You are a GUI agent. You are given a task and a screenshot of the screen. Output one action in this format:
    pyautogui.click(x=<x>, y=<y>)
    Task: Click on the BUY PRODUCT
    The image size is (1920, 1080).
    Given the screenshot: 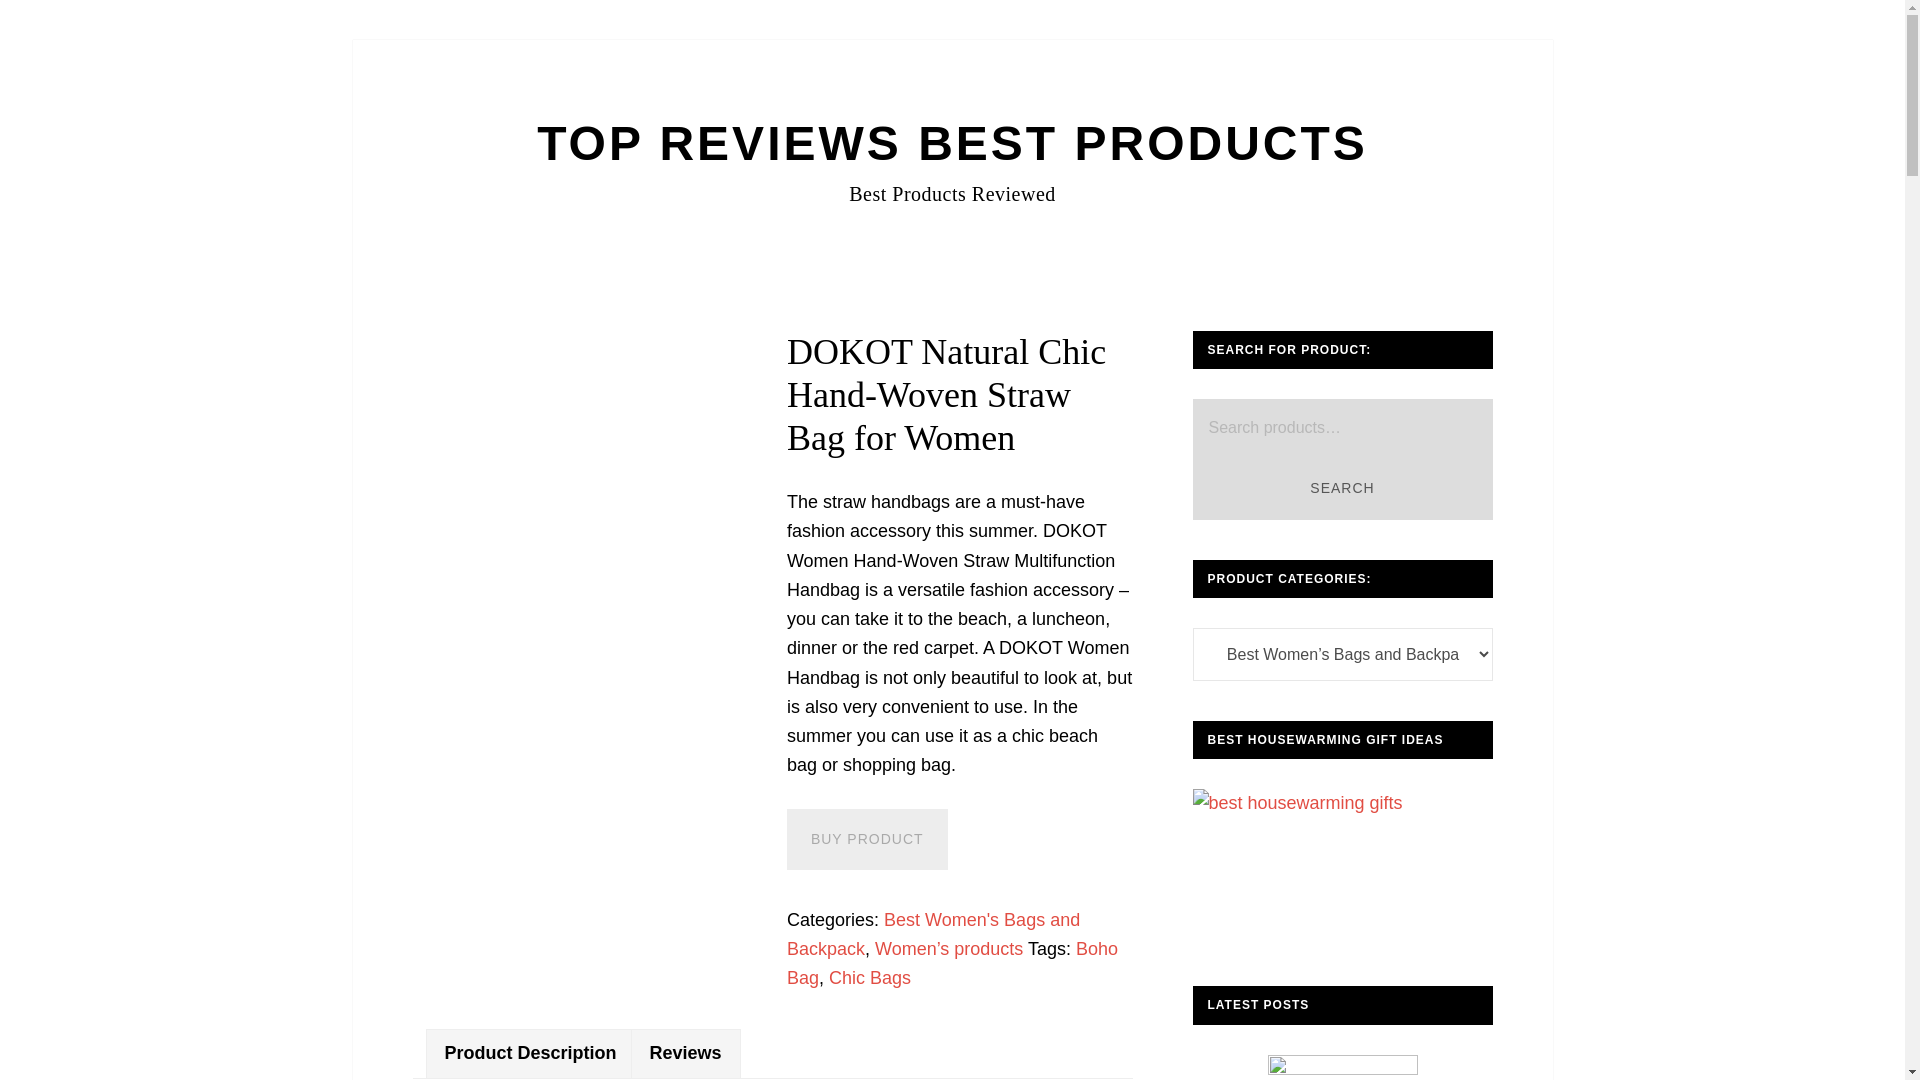 What is the action you would take?
    pyautogui.click(x=868, y=839)
    